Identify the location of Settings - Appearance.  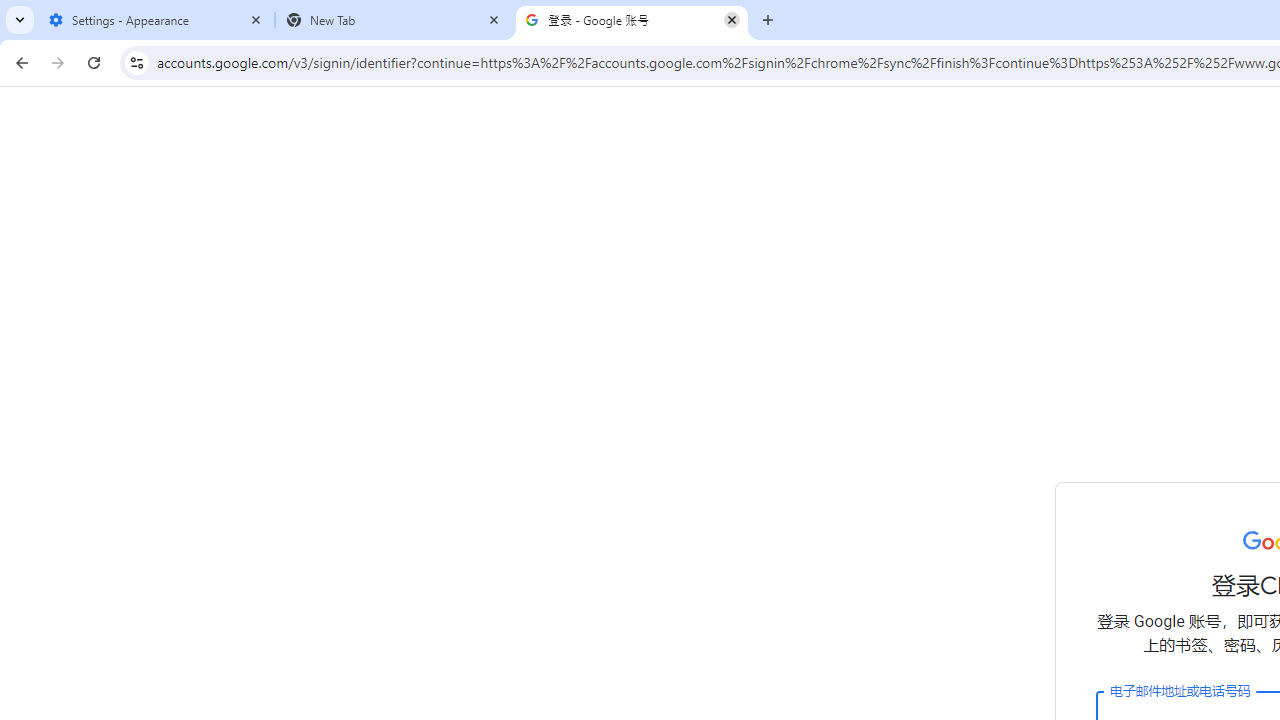
(156, 20).